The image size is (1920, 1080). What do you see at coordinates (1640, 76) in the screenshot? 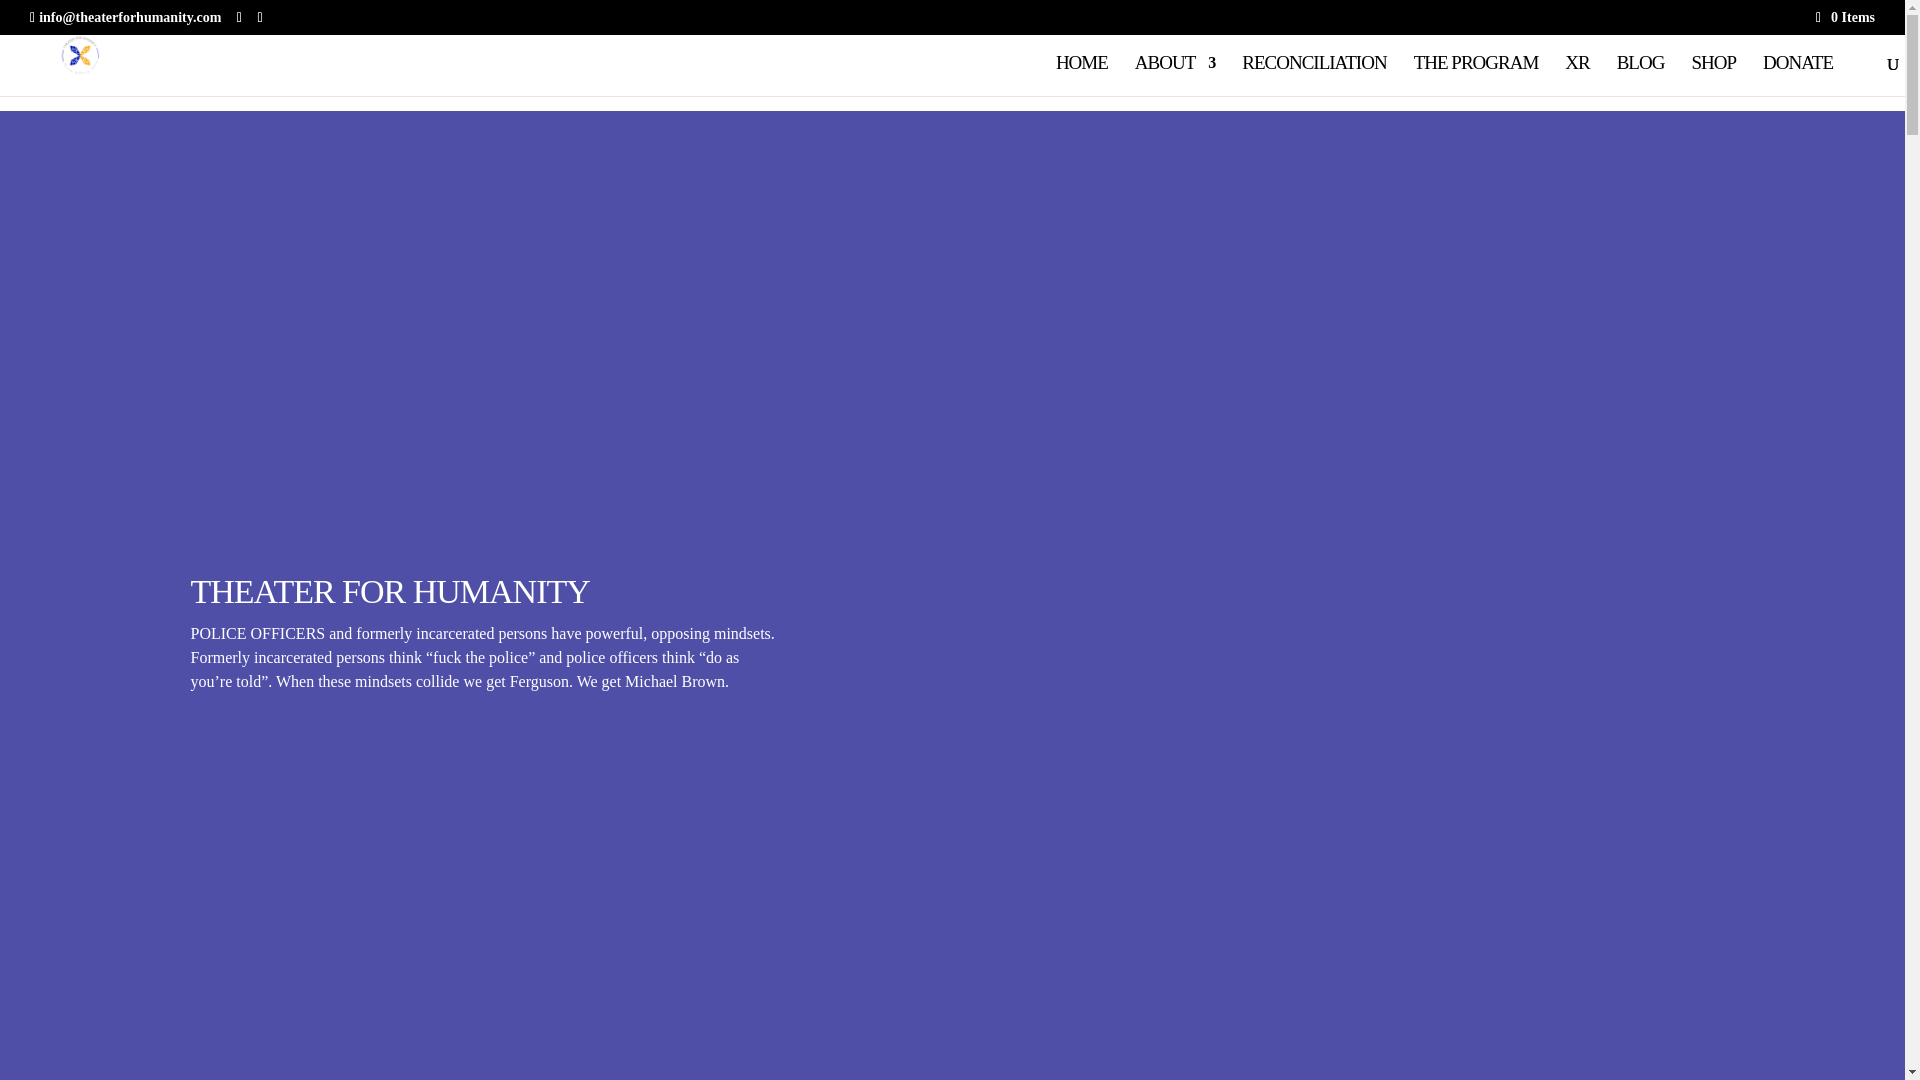
I see `BLOG` at bounding box center [1640, 76].